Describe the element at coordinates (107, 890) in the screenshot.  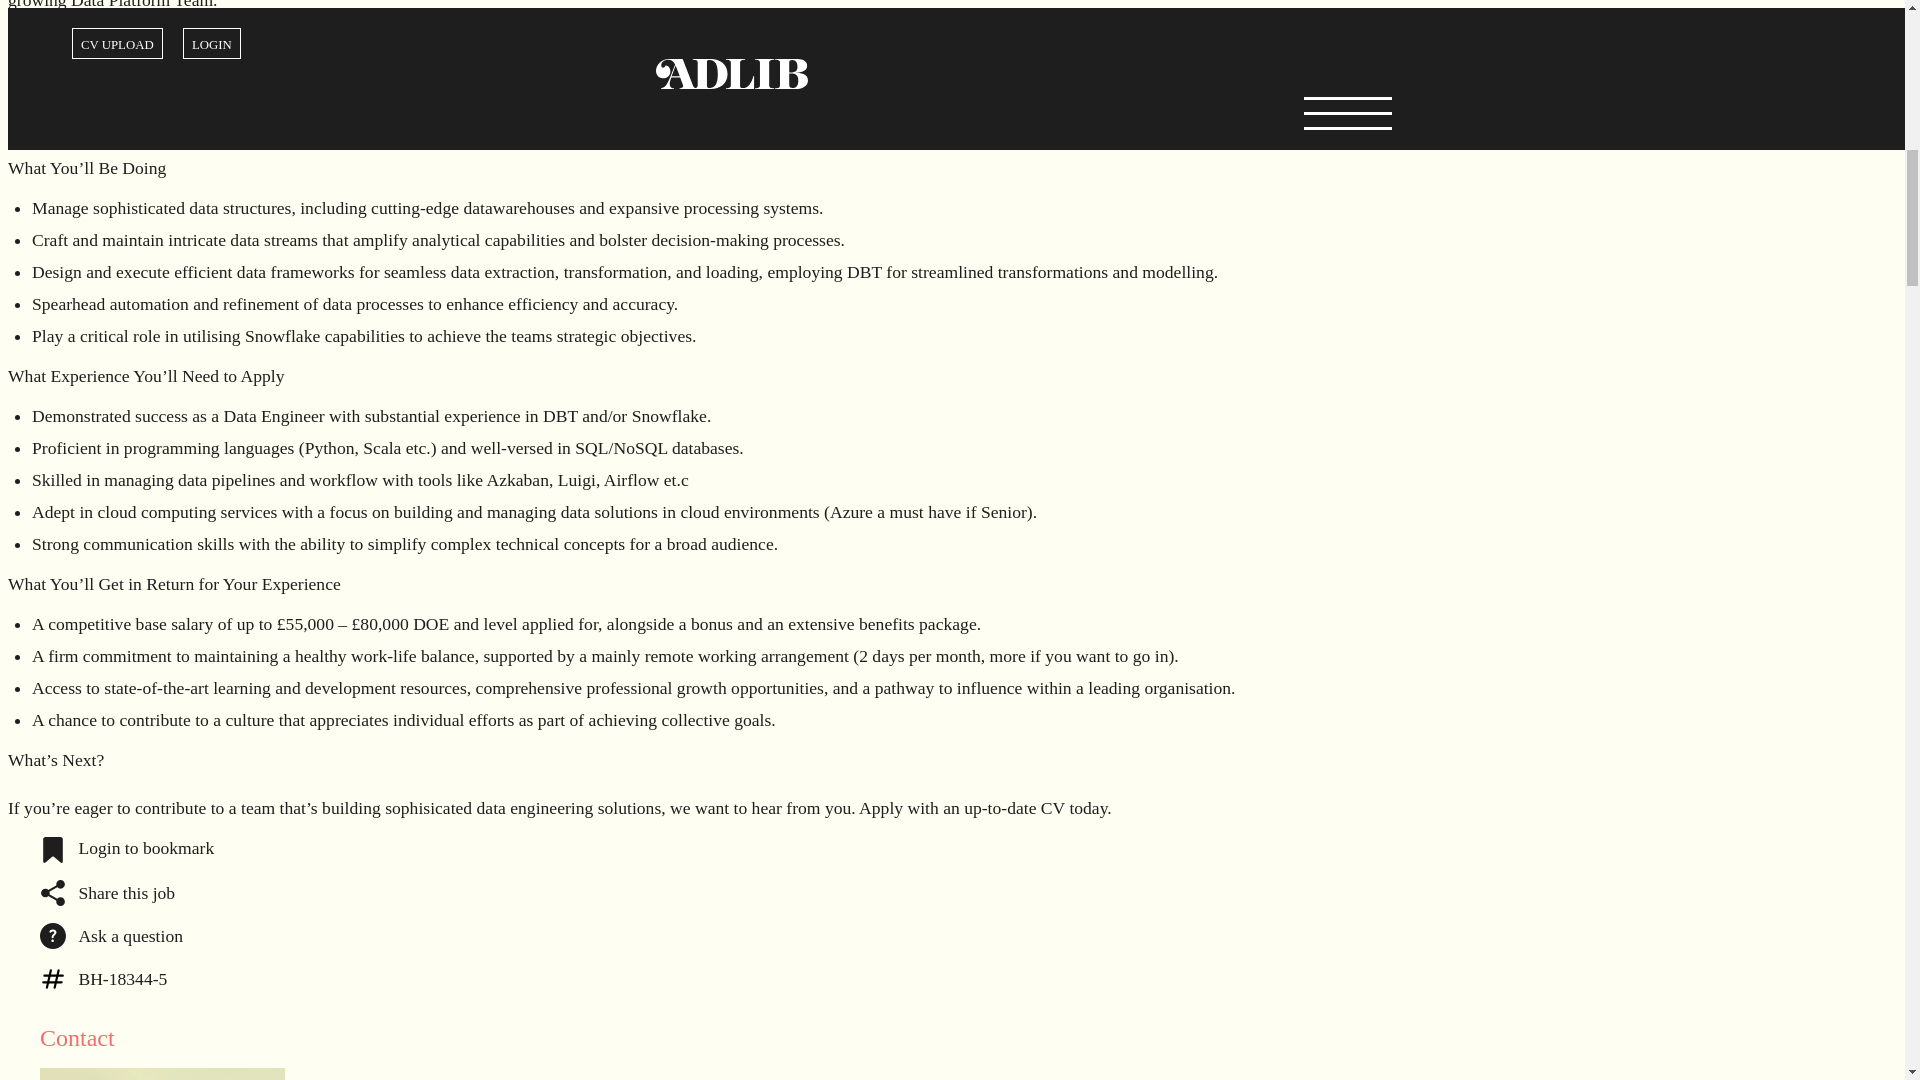
I see `Share this job` at that location.